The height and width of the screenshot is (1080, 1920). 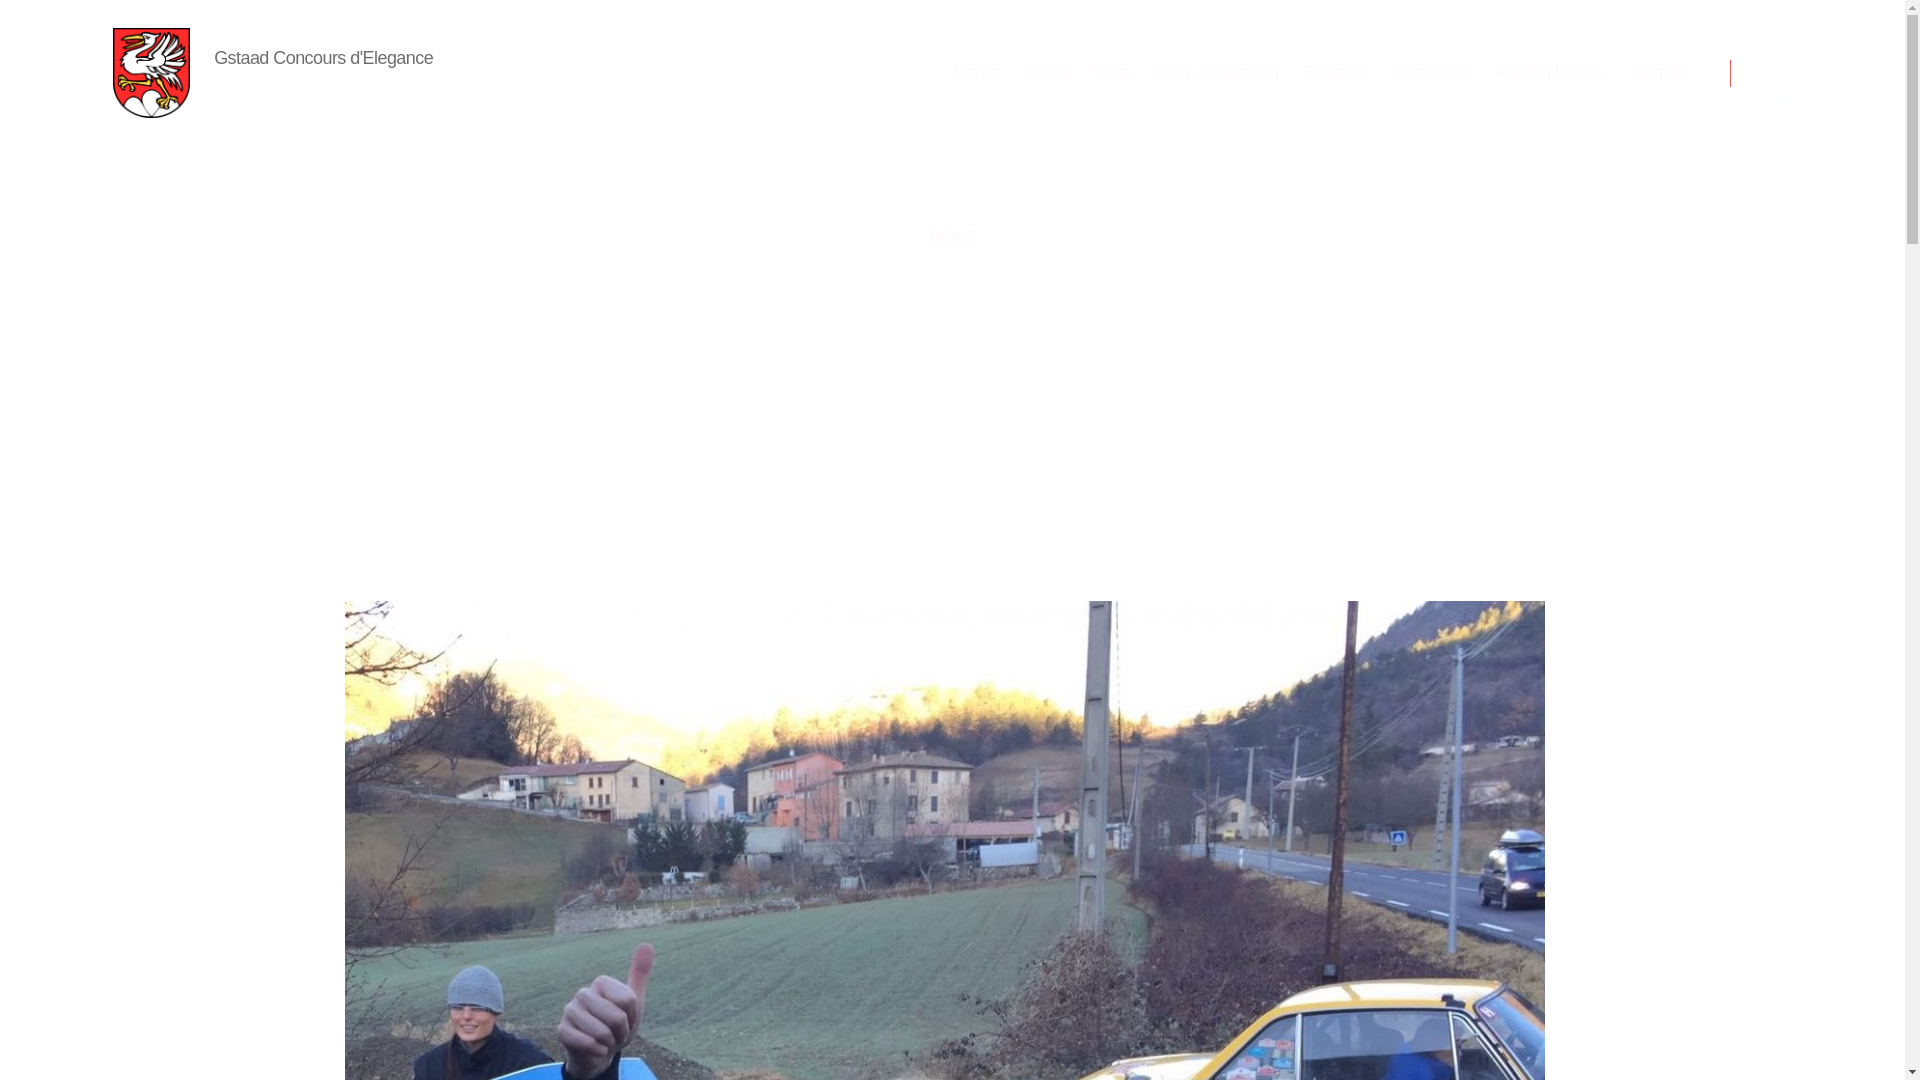 What do you see at coordinates (816, 508) in the screenshot?
I see `Farrol Kahn` at bounding box center [816, 508].